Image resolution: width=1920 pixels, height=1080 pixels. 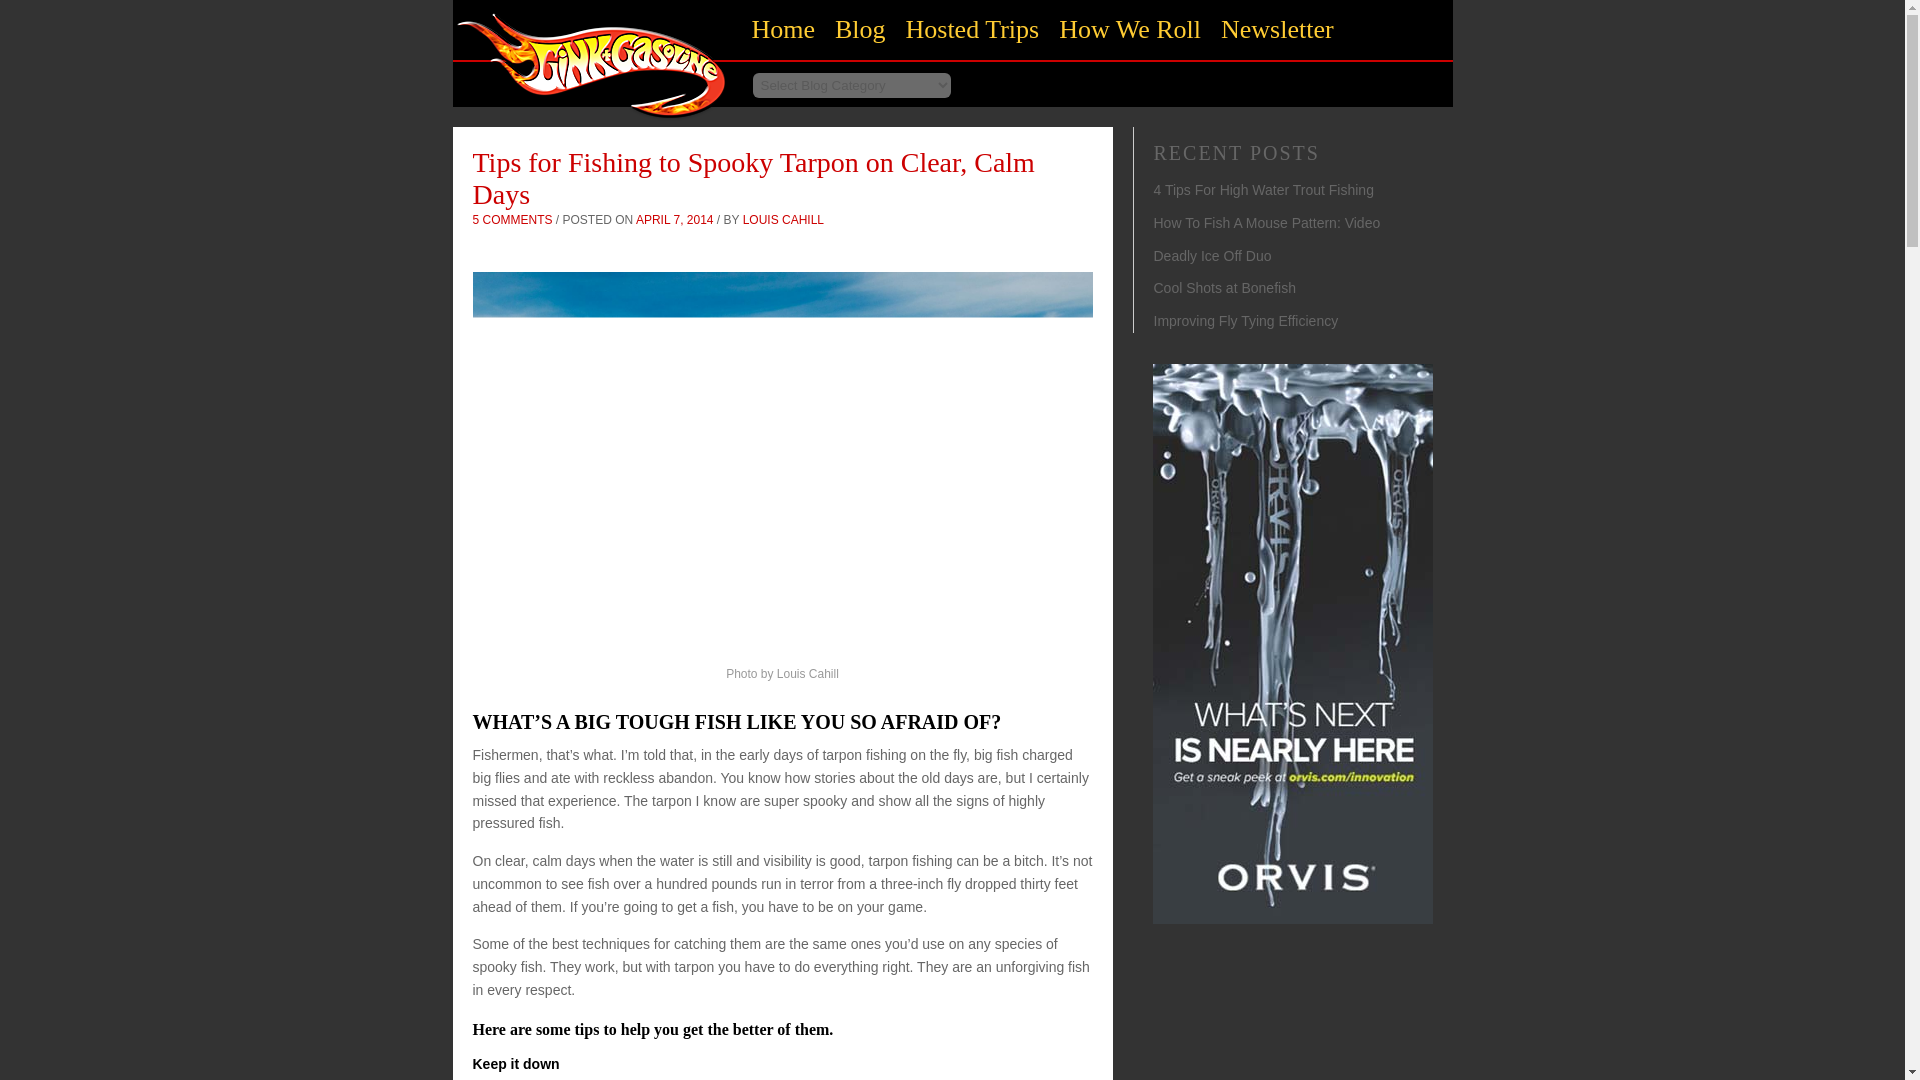 What do you see at coordinates (783, 30) in the screenshot?
I see `Home` at bounding box center [783, 30].